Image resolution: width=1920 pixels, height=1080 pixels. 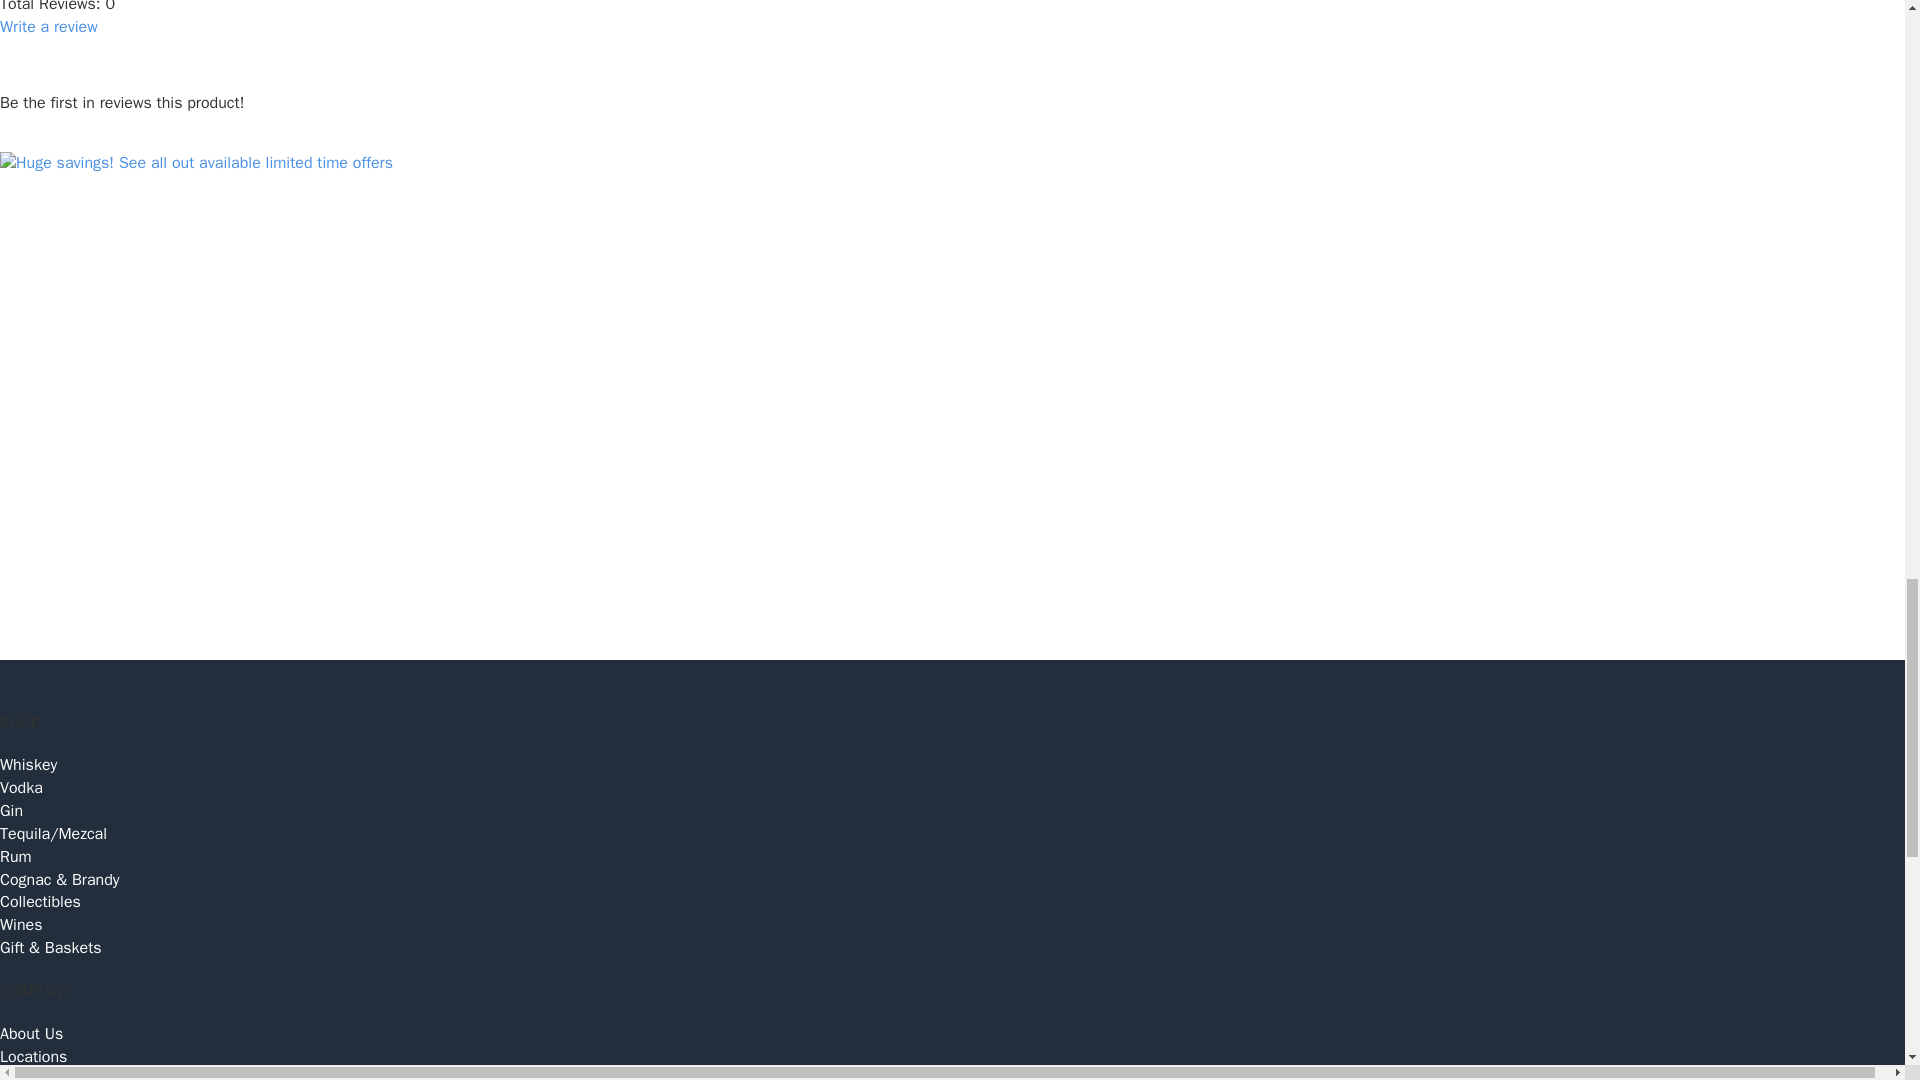 I want to click on Locations, so click(x=952, y=1058).